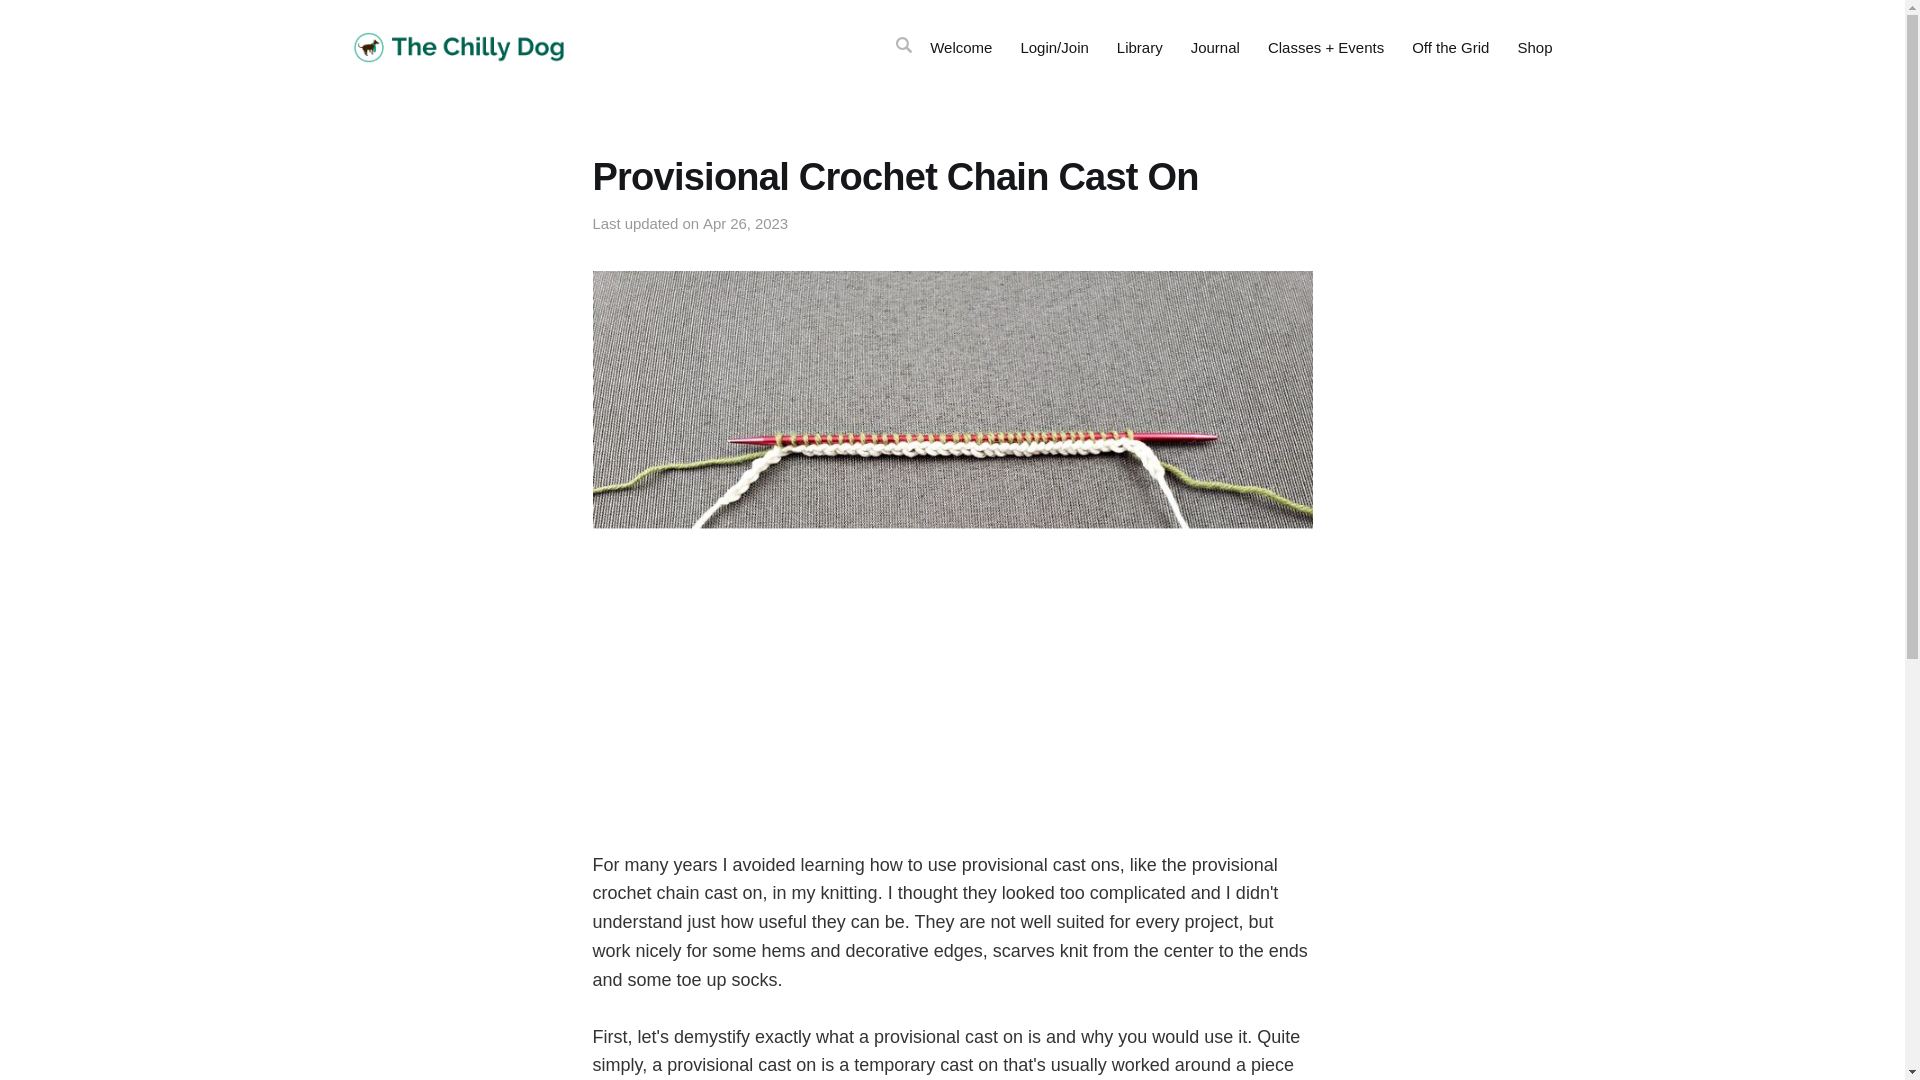  What do you see at coordinates (1450, 47) in the screenshot?
I see `Off the Grid` at bounding box center [1450, 47].